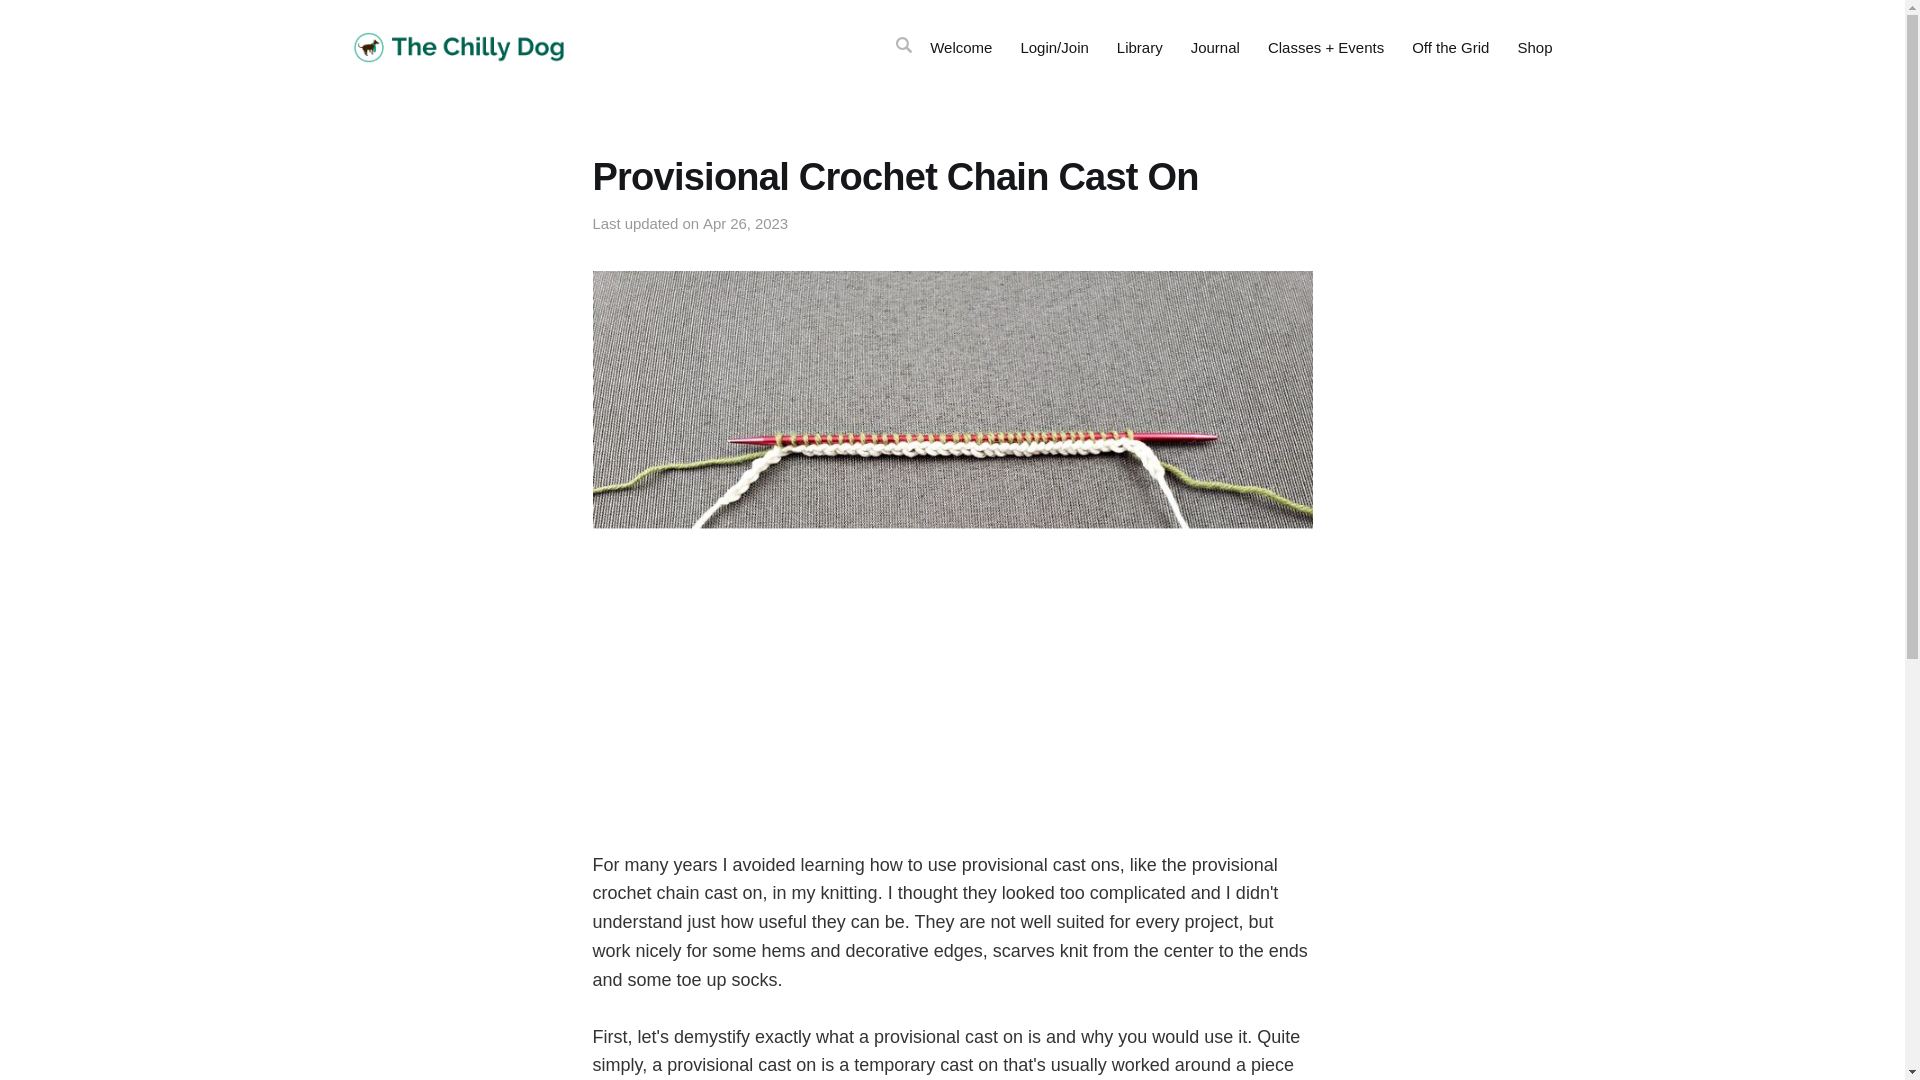  What do you see at coordinates (1450, 47) in the screenshot?
I see `Off the Grid` at bounding box center [1450, 47].